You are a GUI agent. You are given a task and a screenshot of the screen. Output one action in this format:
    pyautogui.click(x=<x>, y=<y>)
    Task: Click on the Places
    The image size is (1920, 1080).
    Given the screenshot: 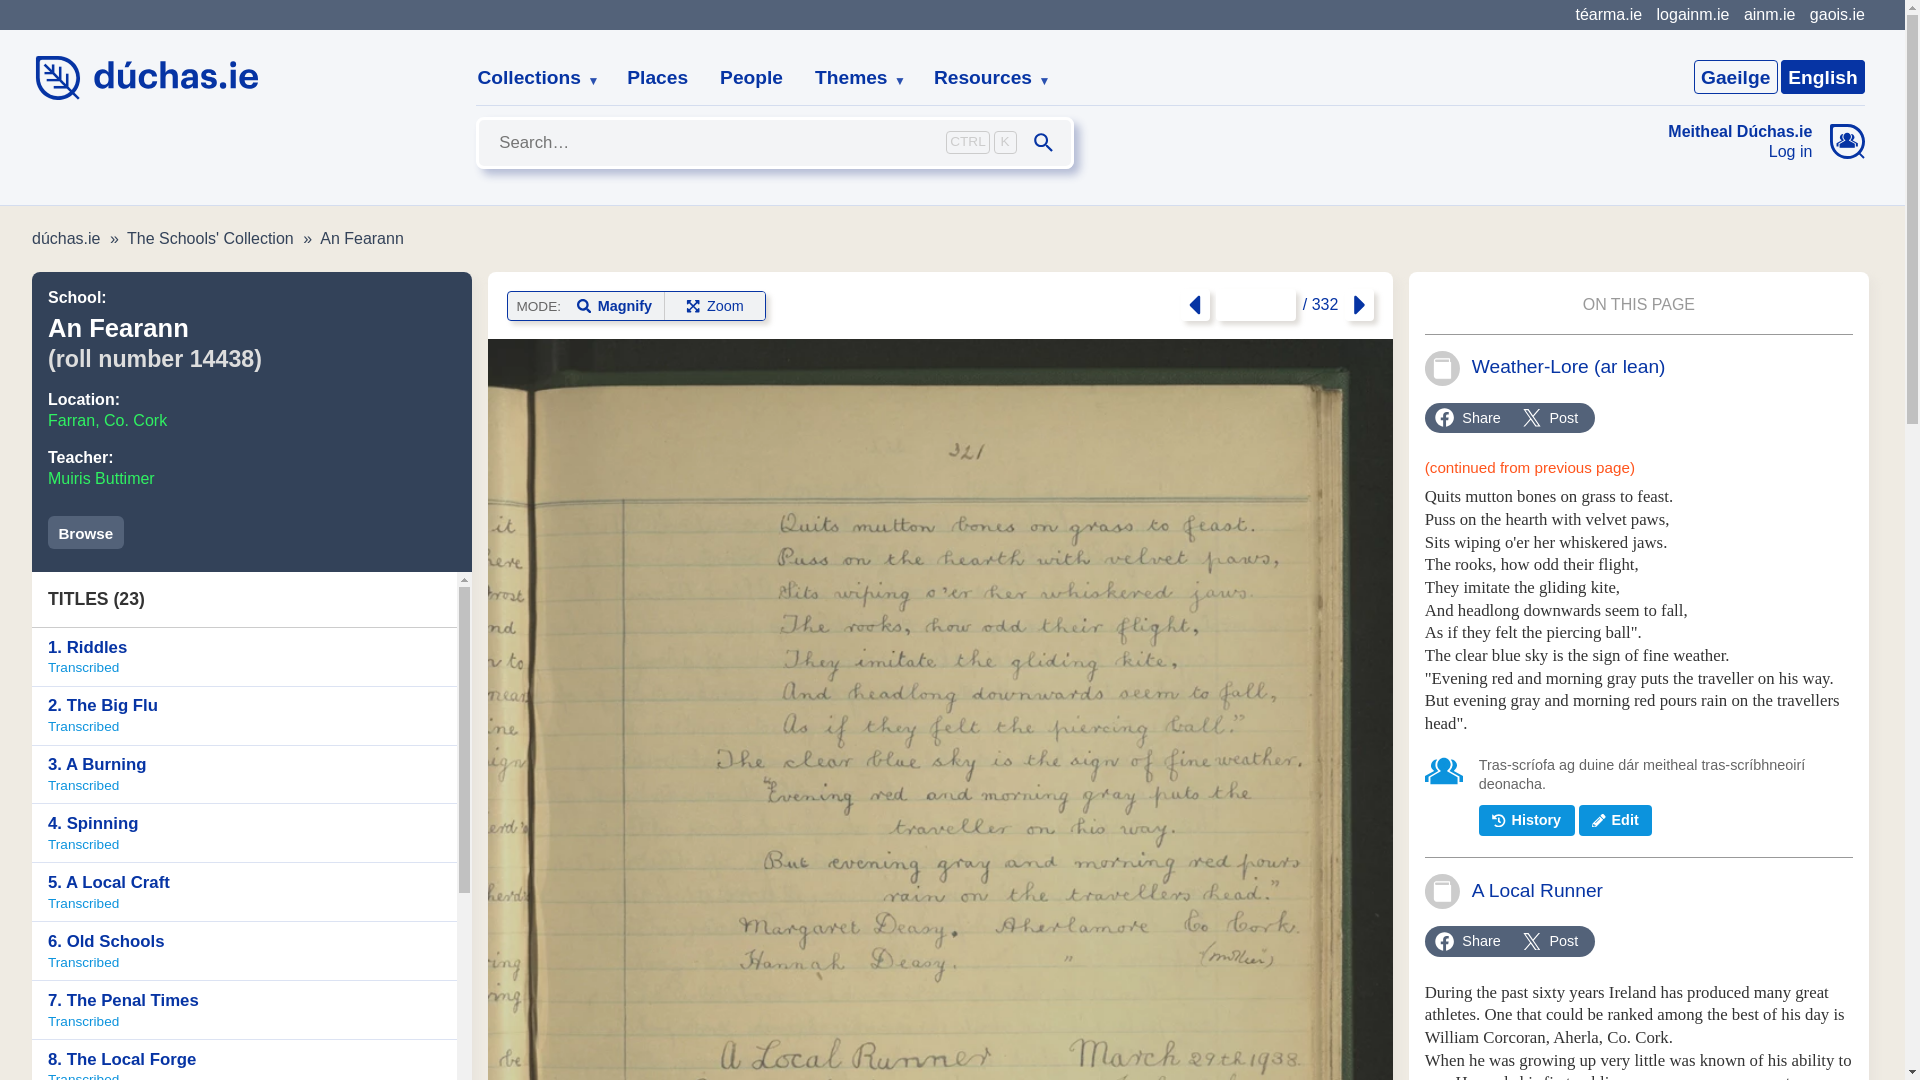 What is the action you would take?
    pyautogui.click(x=751, y=78)
    